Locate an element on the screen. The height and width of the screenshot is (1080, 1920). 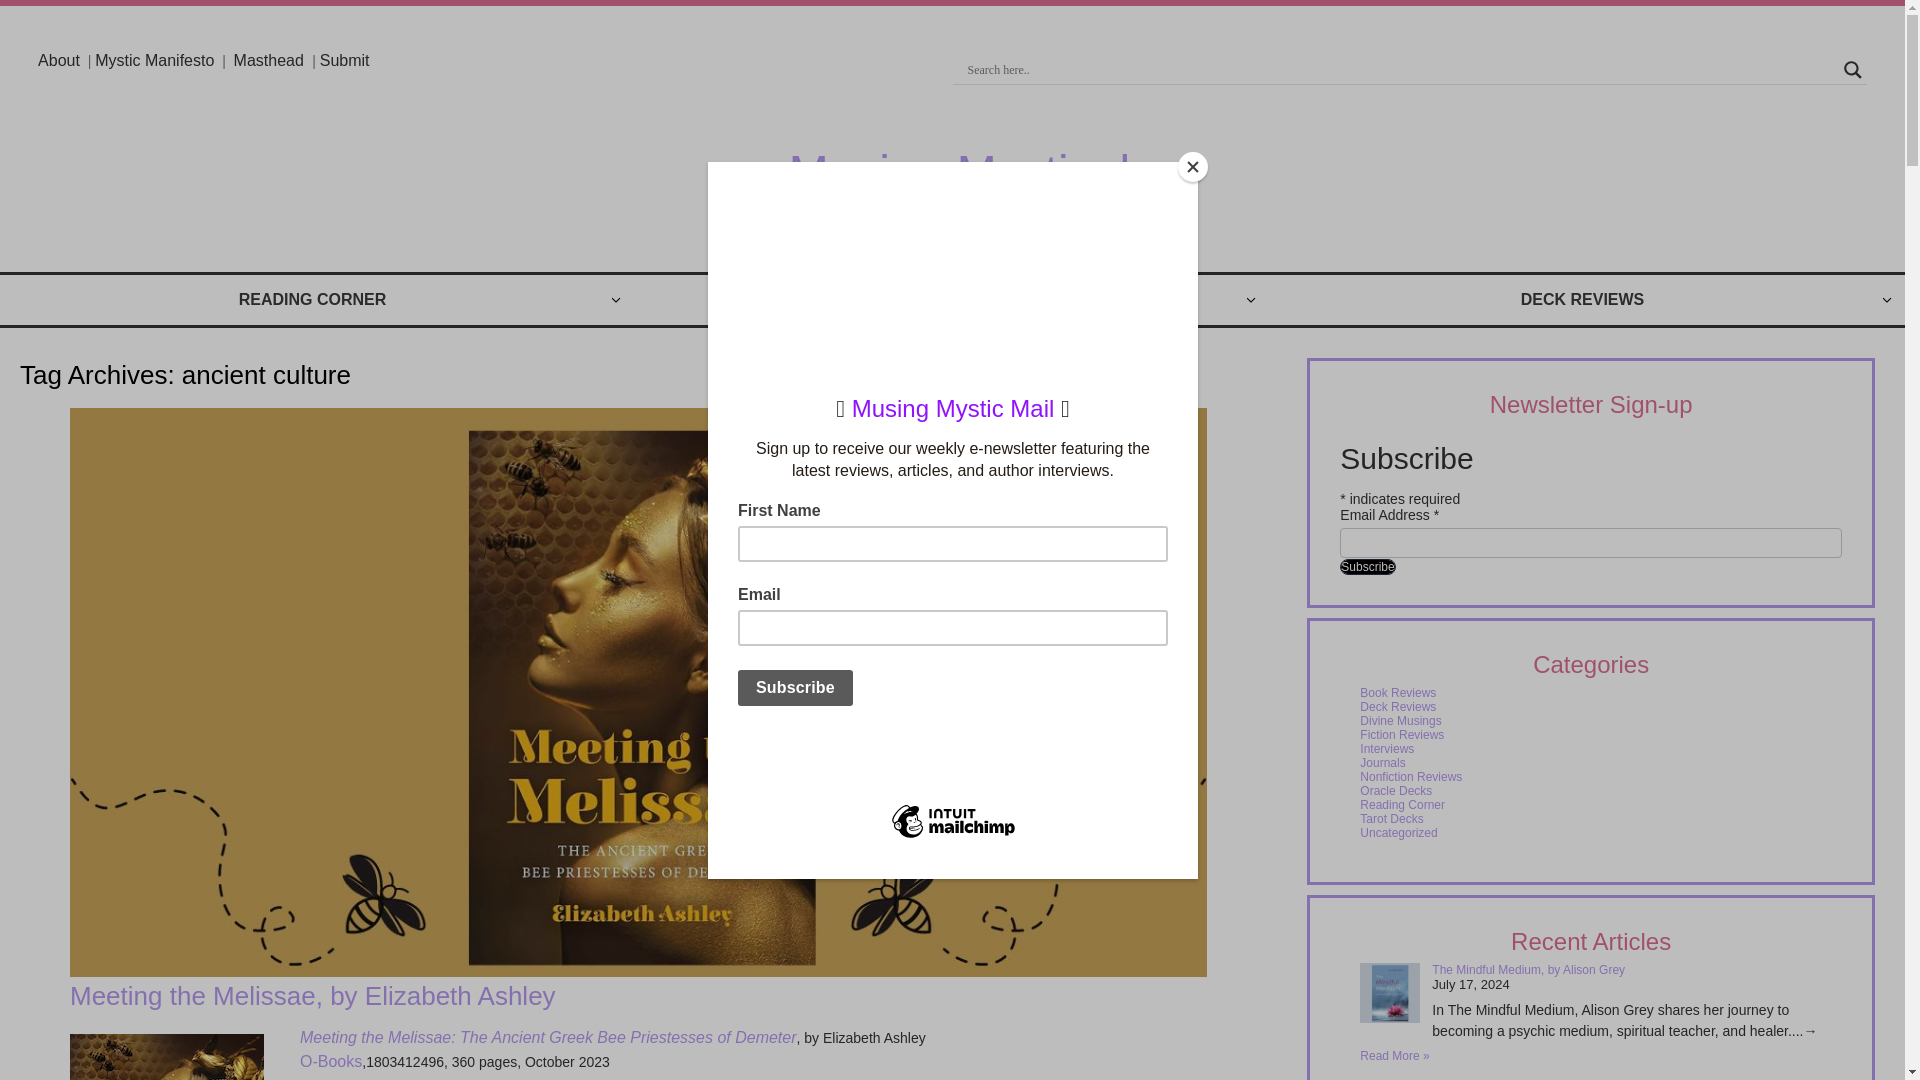
DECK REVIEWS is located at coordinates (1587, 300).